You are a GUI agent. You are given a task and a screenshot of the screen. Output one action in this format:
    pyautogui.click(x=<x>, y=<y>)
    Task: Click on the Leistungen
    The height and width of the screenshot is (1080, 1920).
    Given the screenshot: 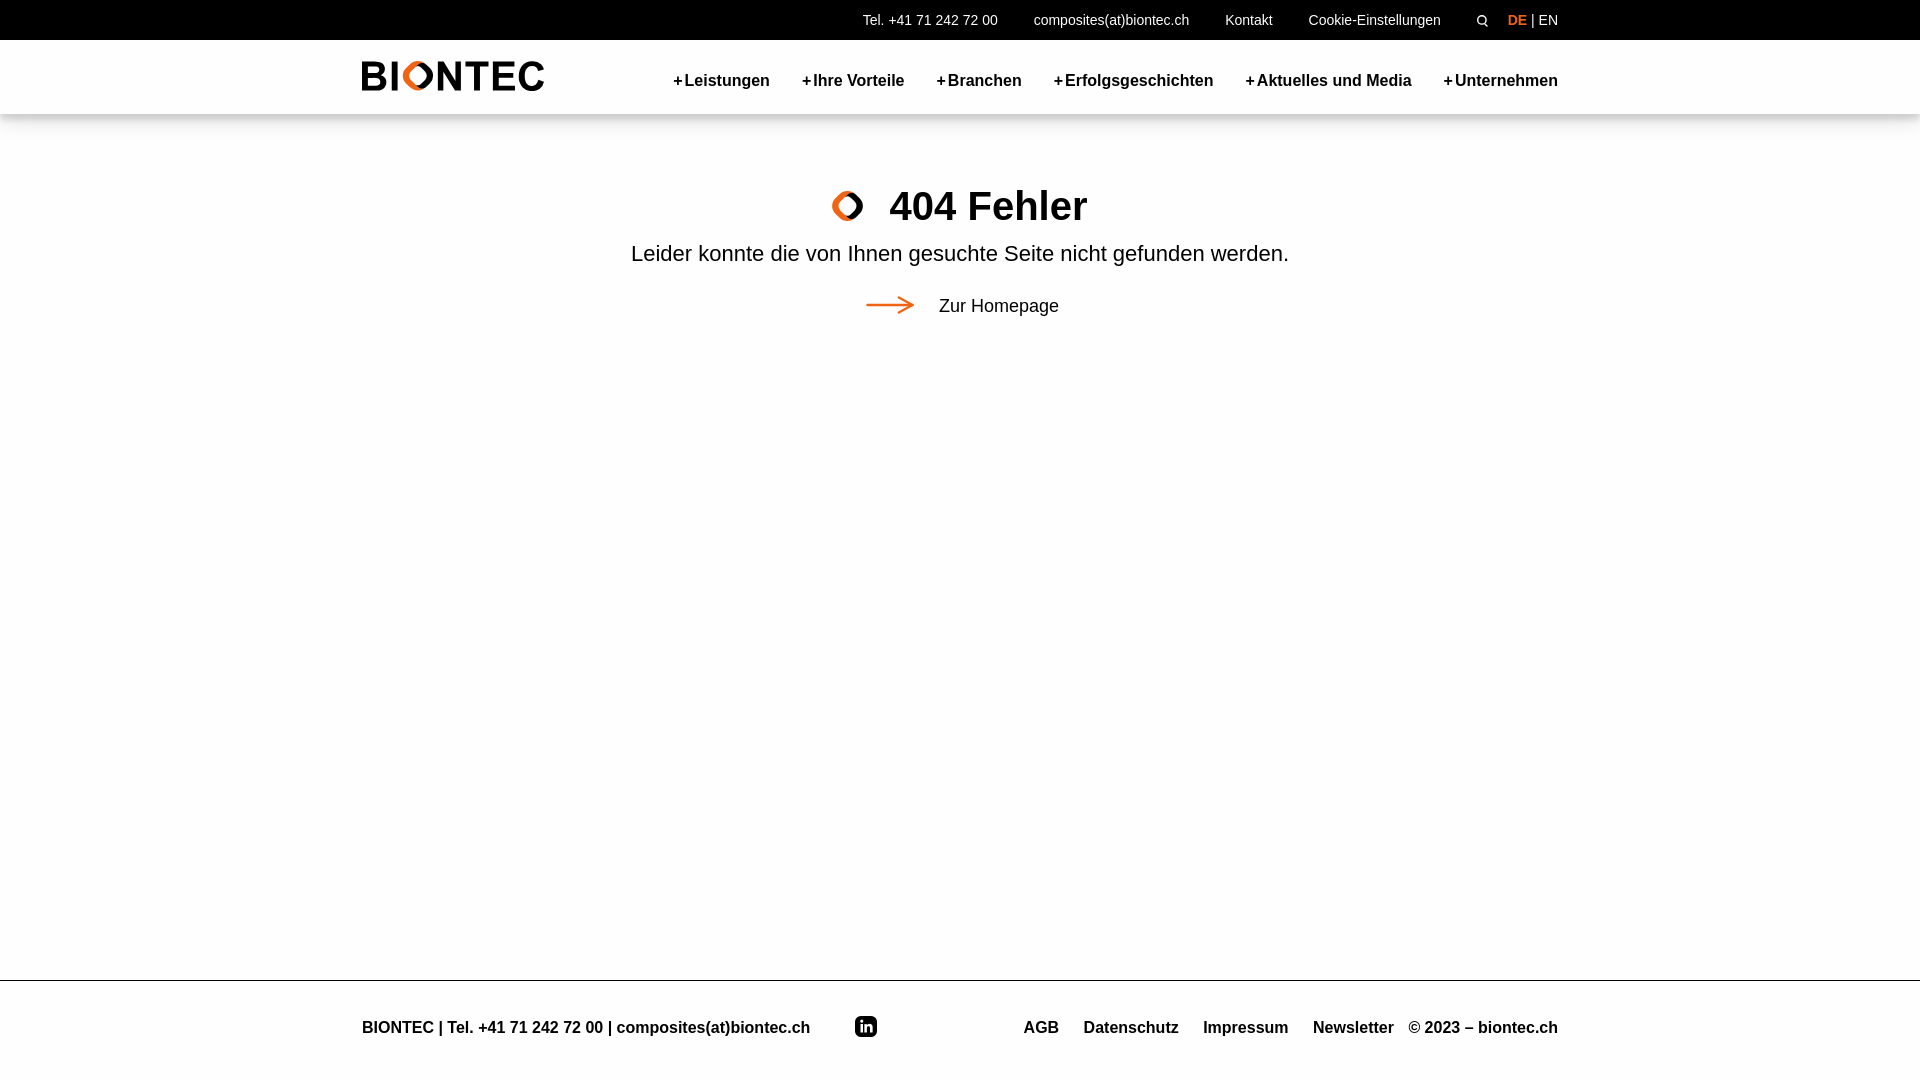 What is the action you would take?
    pyautogui.click(x=722, y=78)
    